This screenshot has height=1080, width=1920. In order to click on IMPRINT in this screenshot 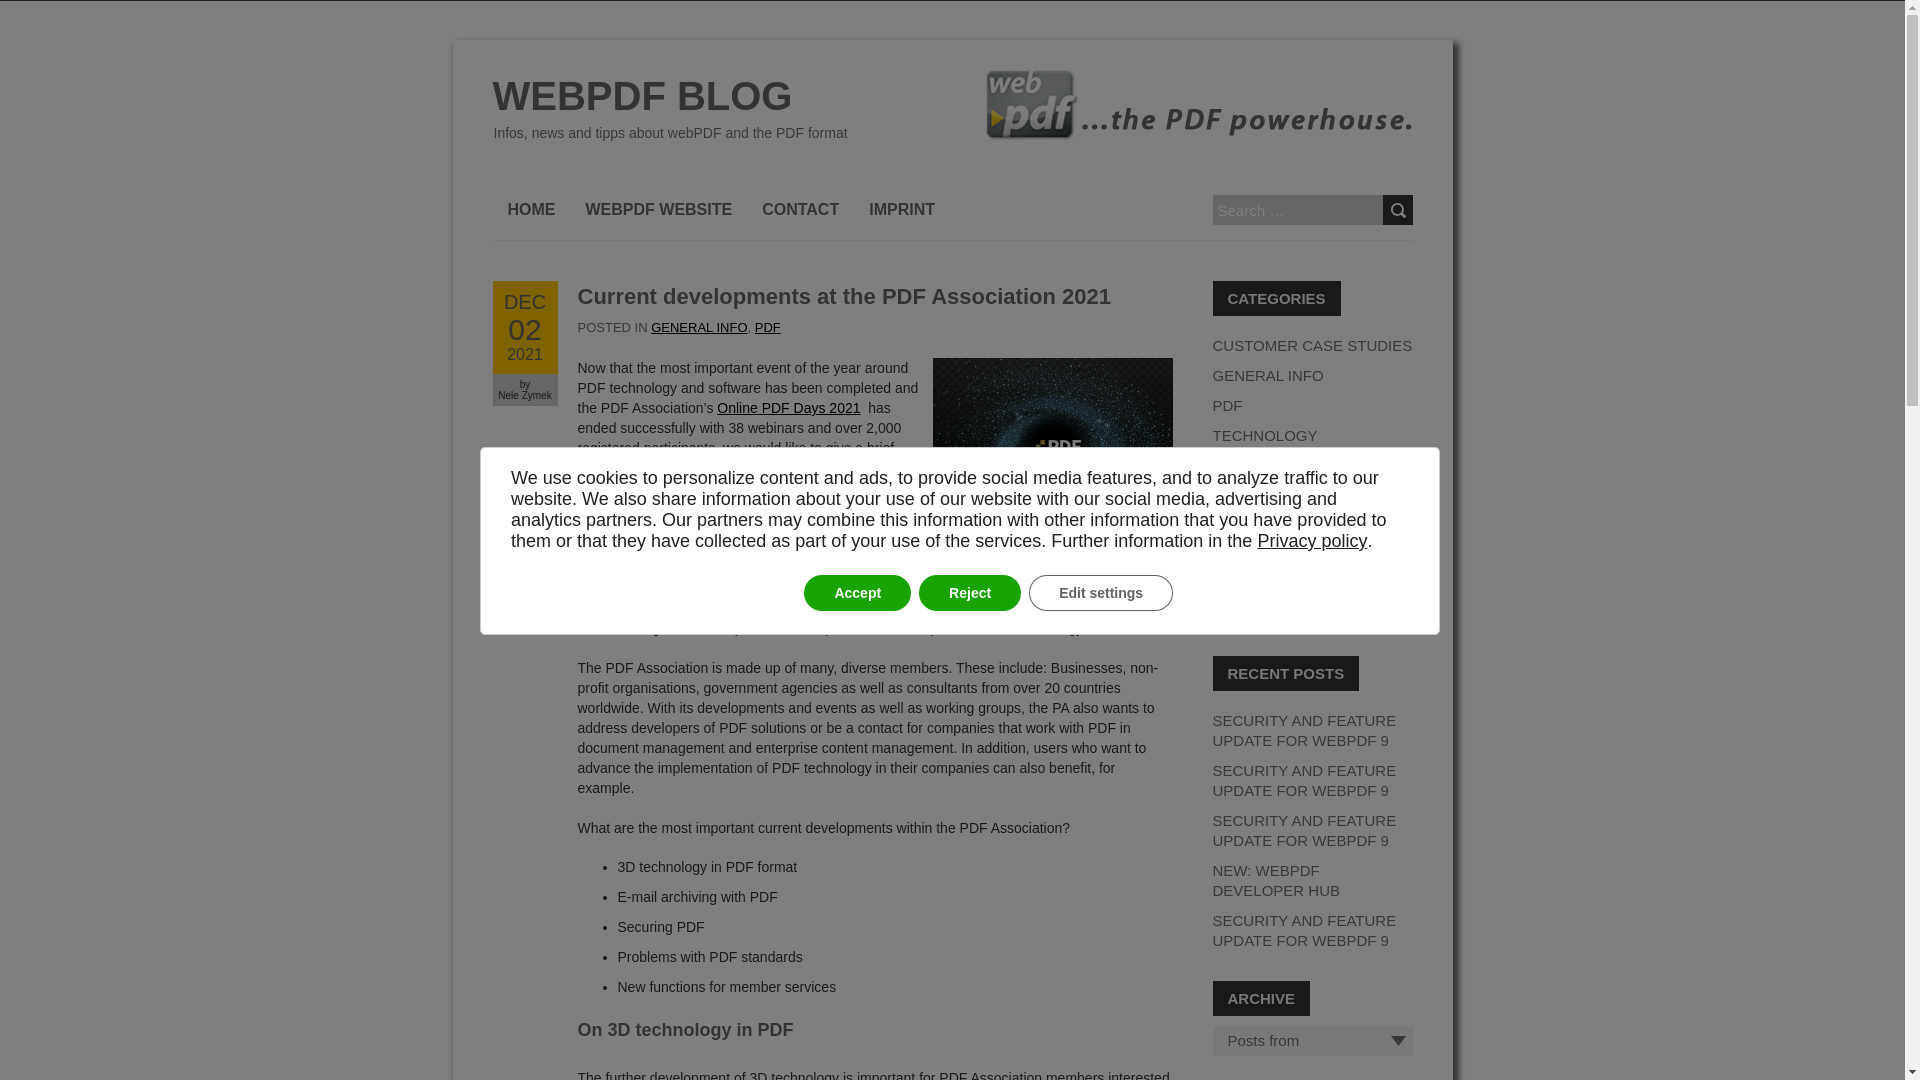, I will do `click(902, 210)`.